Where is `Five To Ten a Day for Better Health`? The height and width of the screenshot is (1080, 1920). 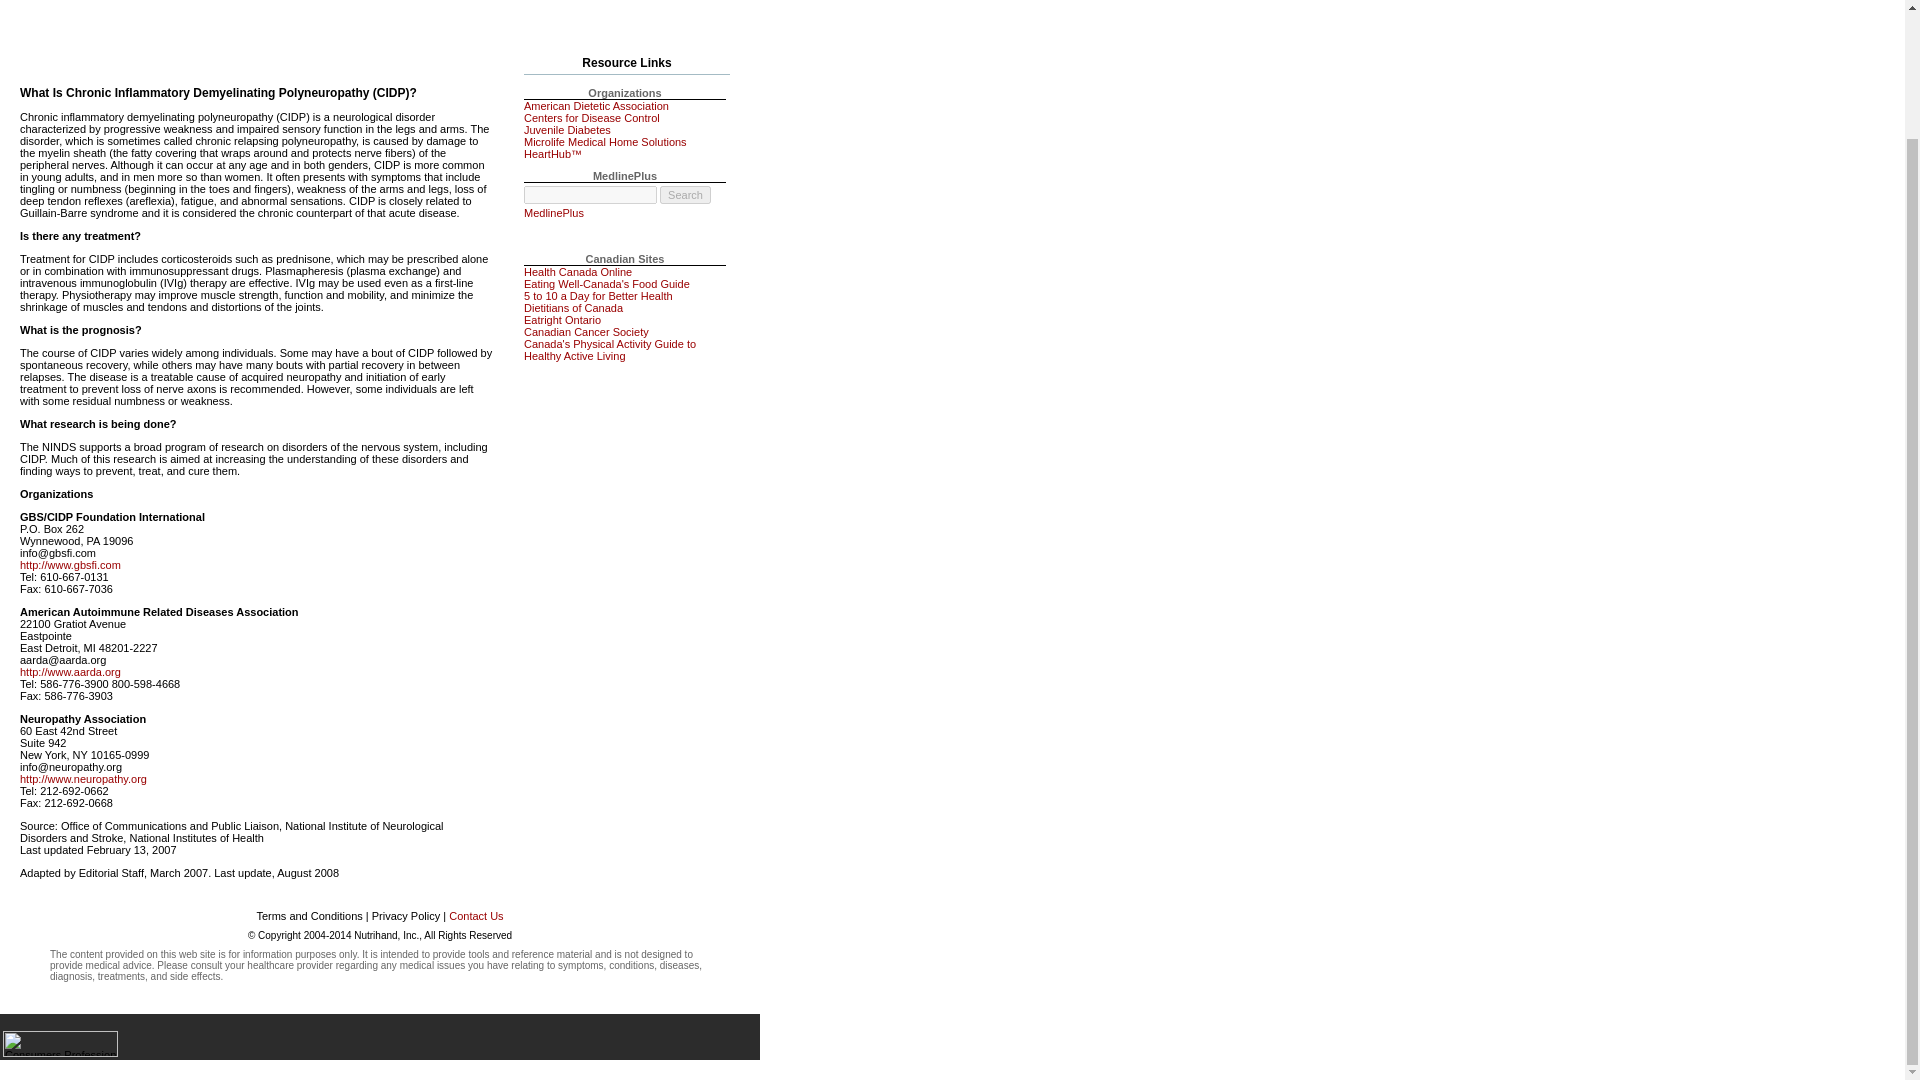
Five To Ten a Day for Better Health is located at coordinates (598, 296).